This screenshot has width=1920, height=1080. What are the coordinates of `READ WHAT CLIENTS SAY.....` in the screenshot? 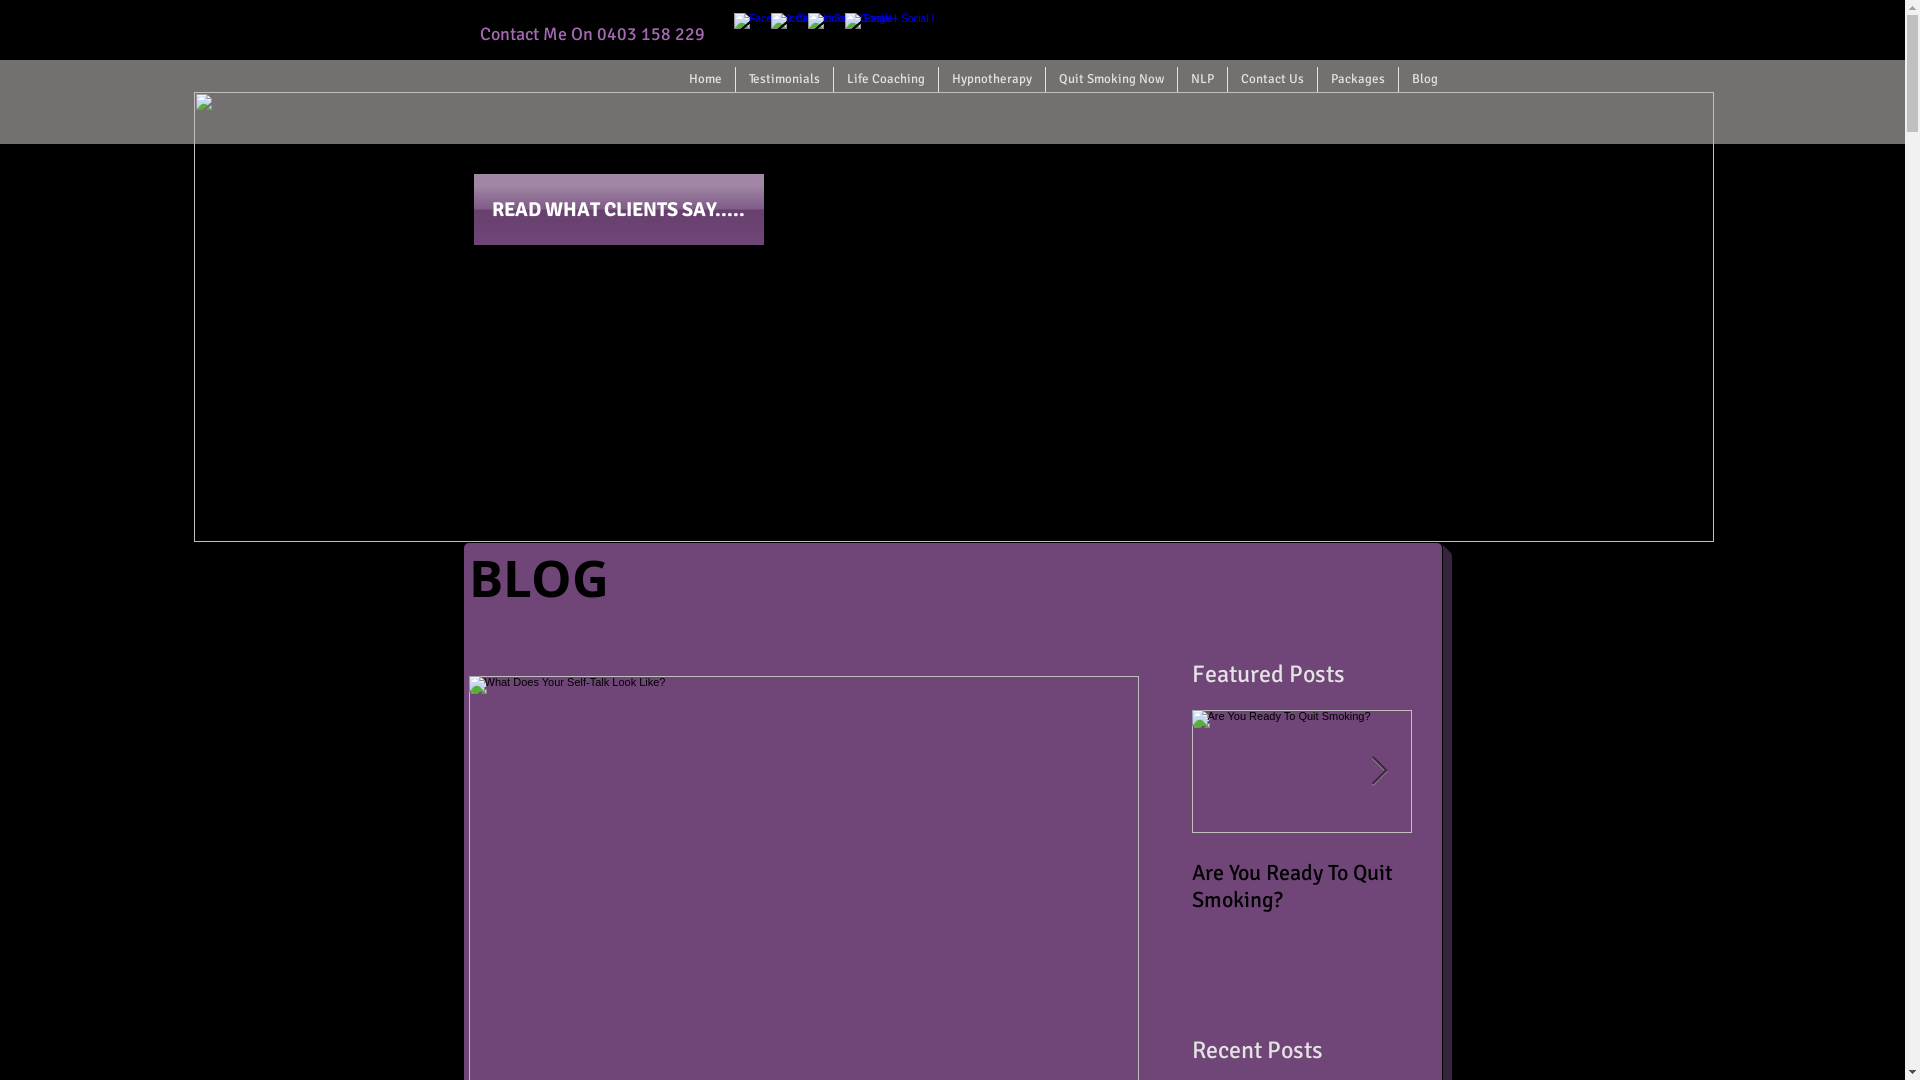 It's located at (619, 210).